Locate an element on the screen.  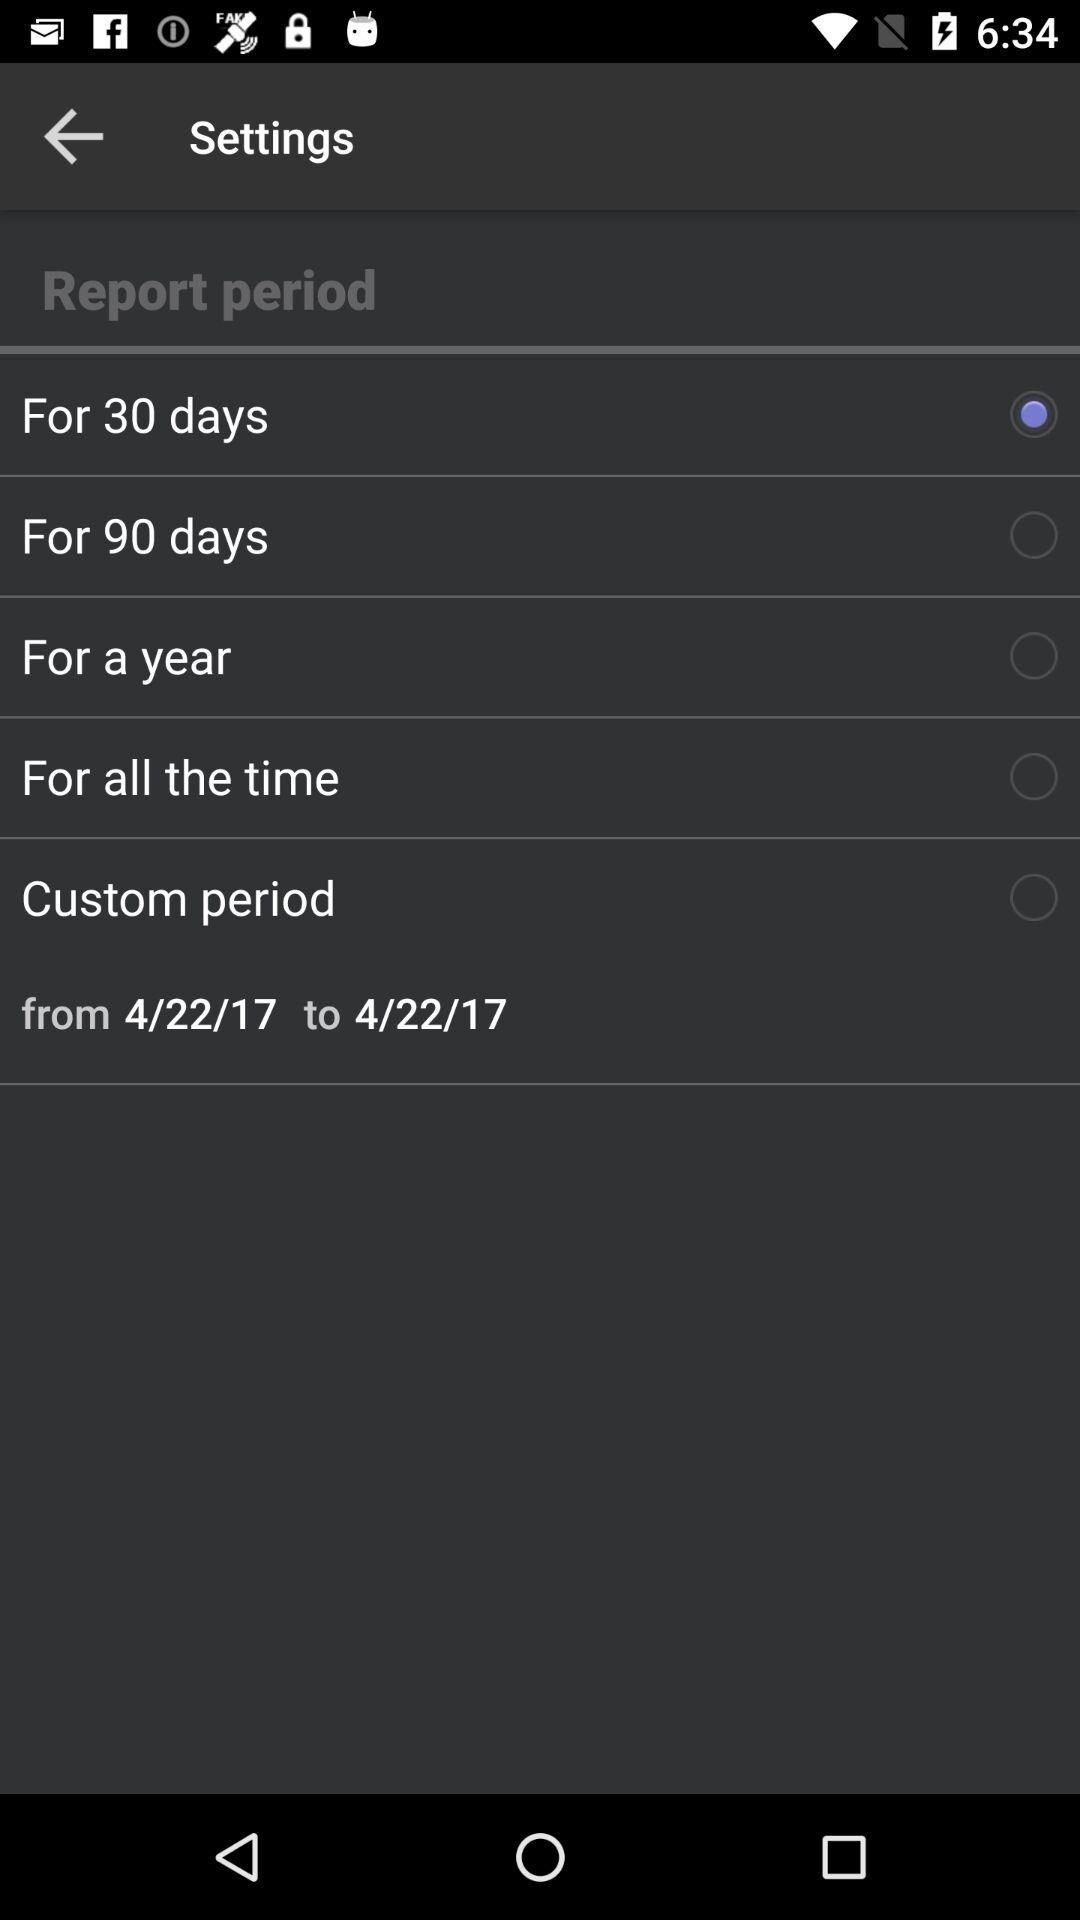
tap the icon next to settings app is located at coordinates (73, 136).